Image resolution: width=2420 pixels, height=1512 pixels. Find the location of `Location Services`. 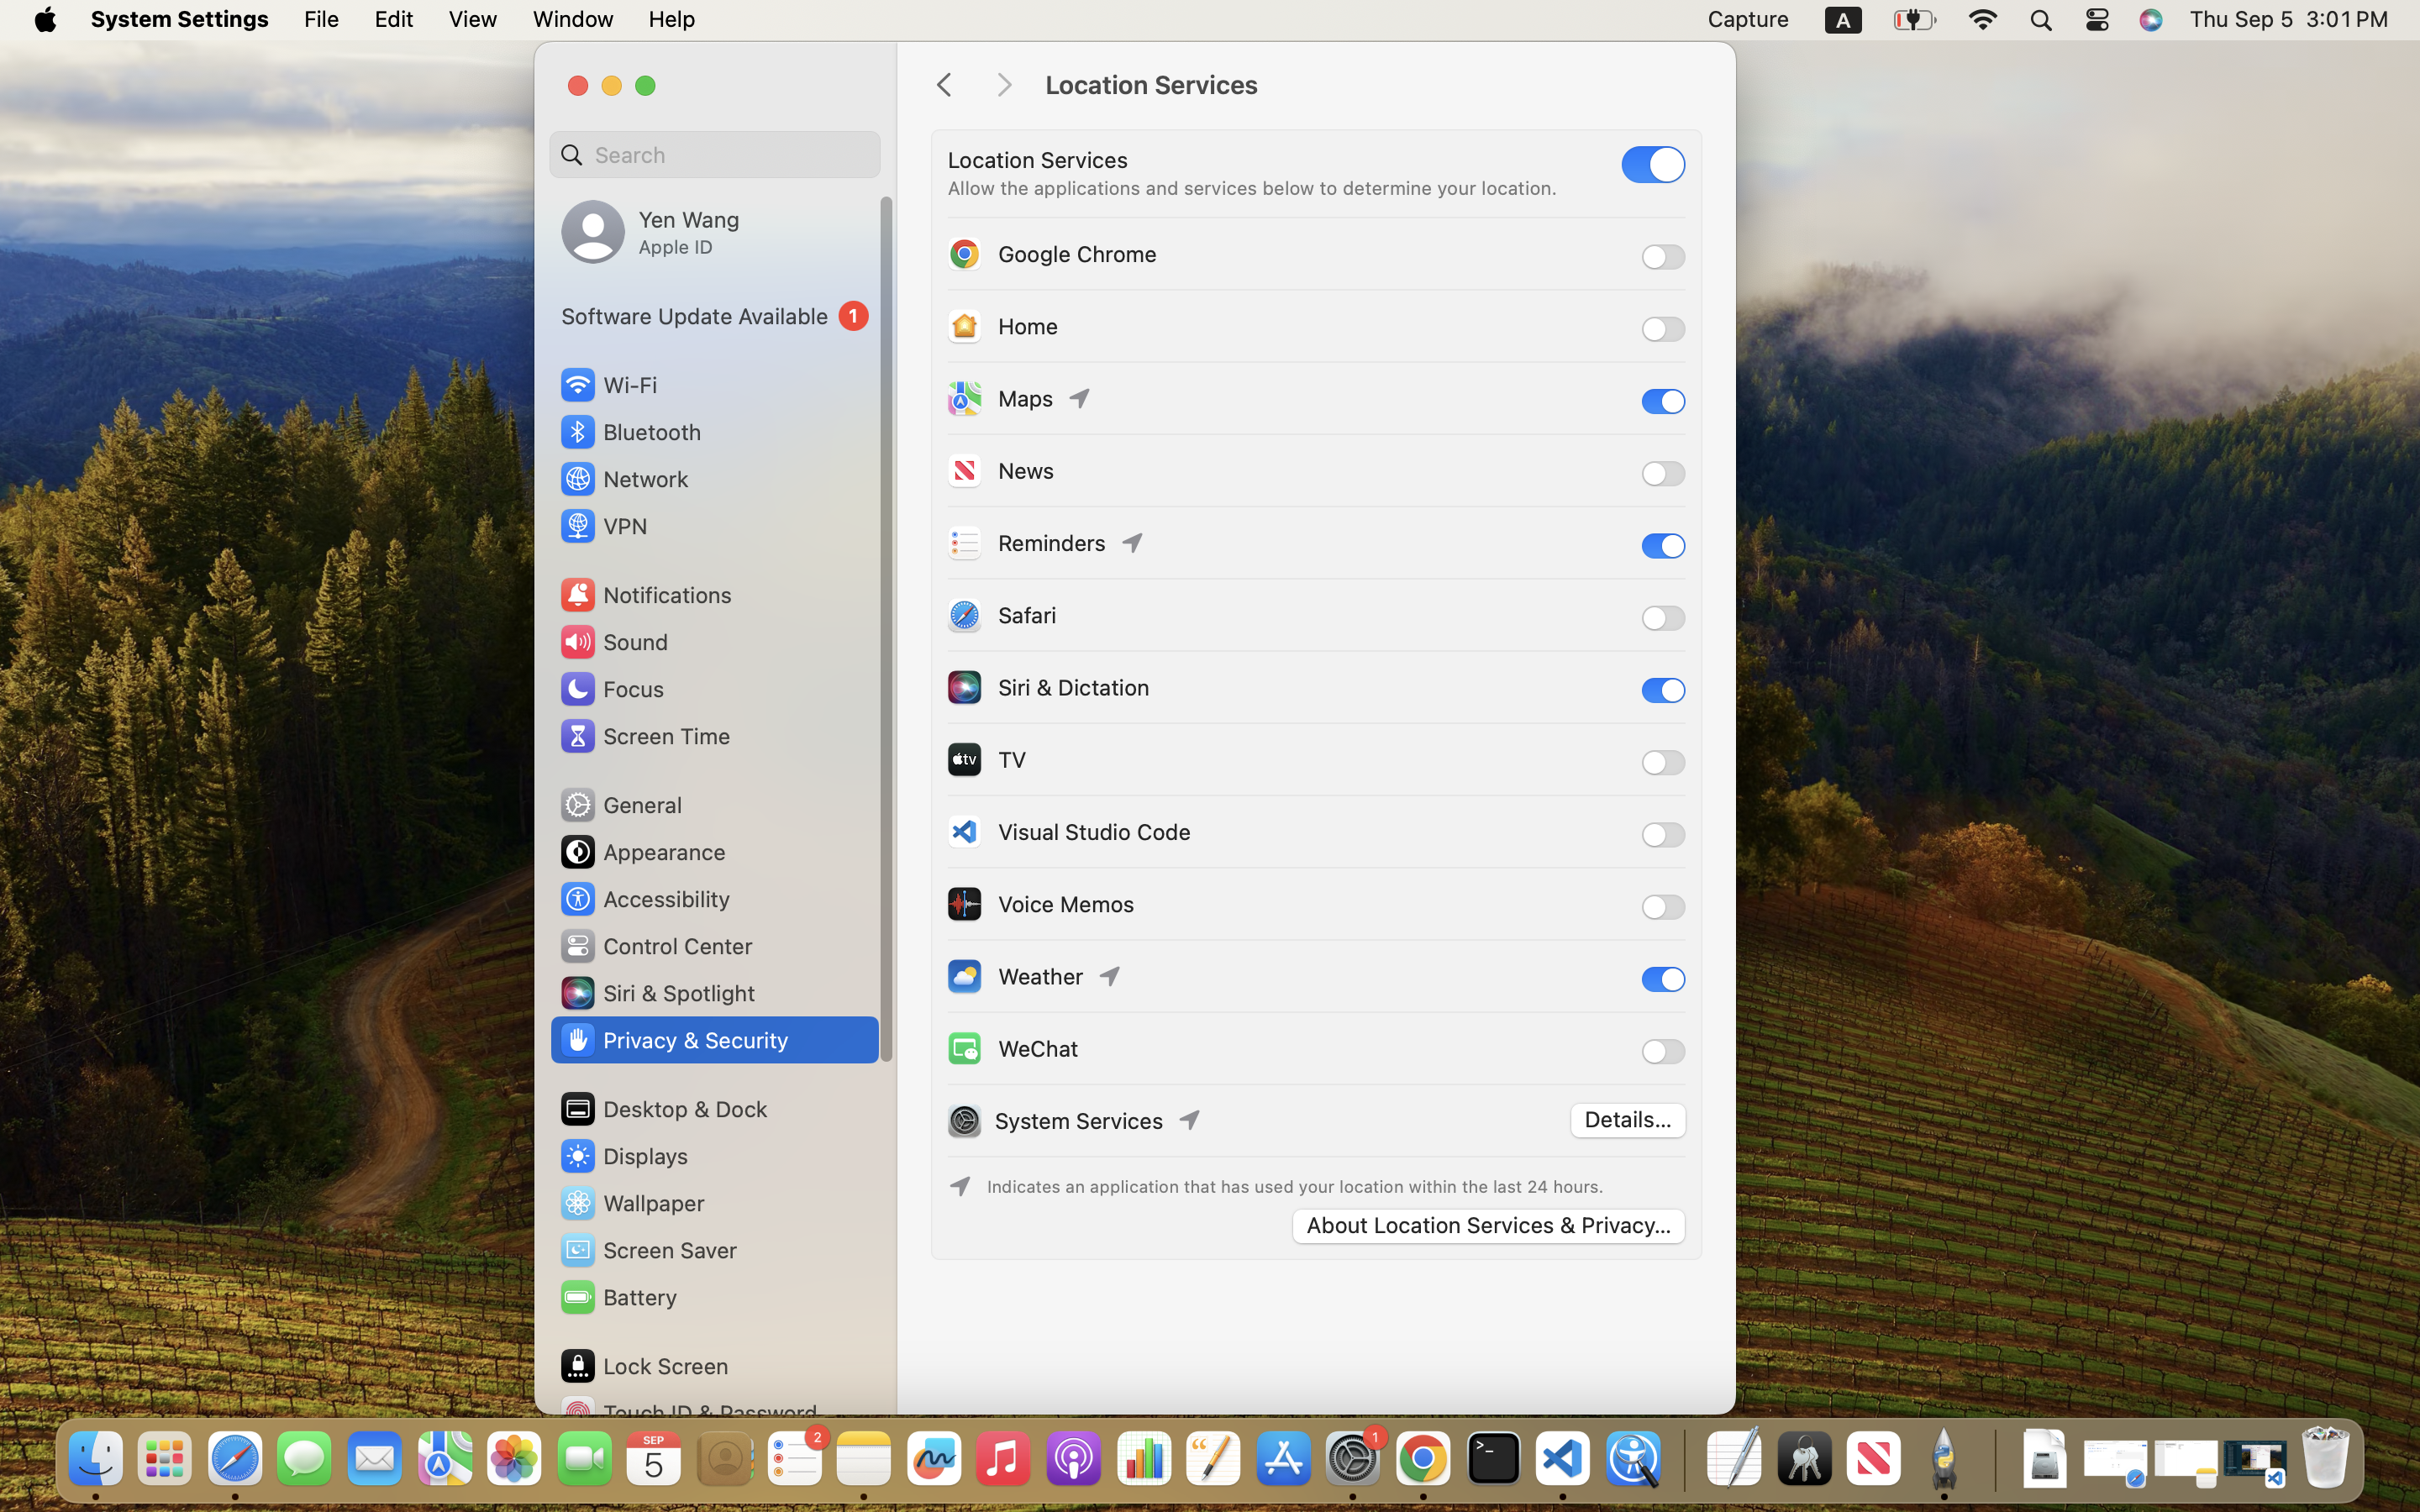

Location Services is located at coordinates (1373, 86).